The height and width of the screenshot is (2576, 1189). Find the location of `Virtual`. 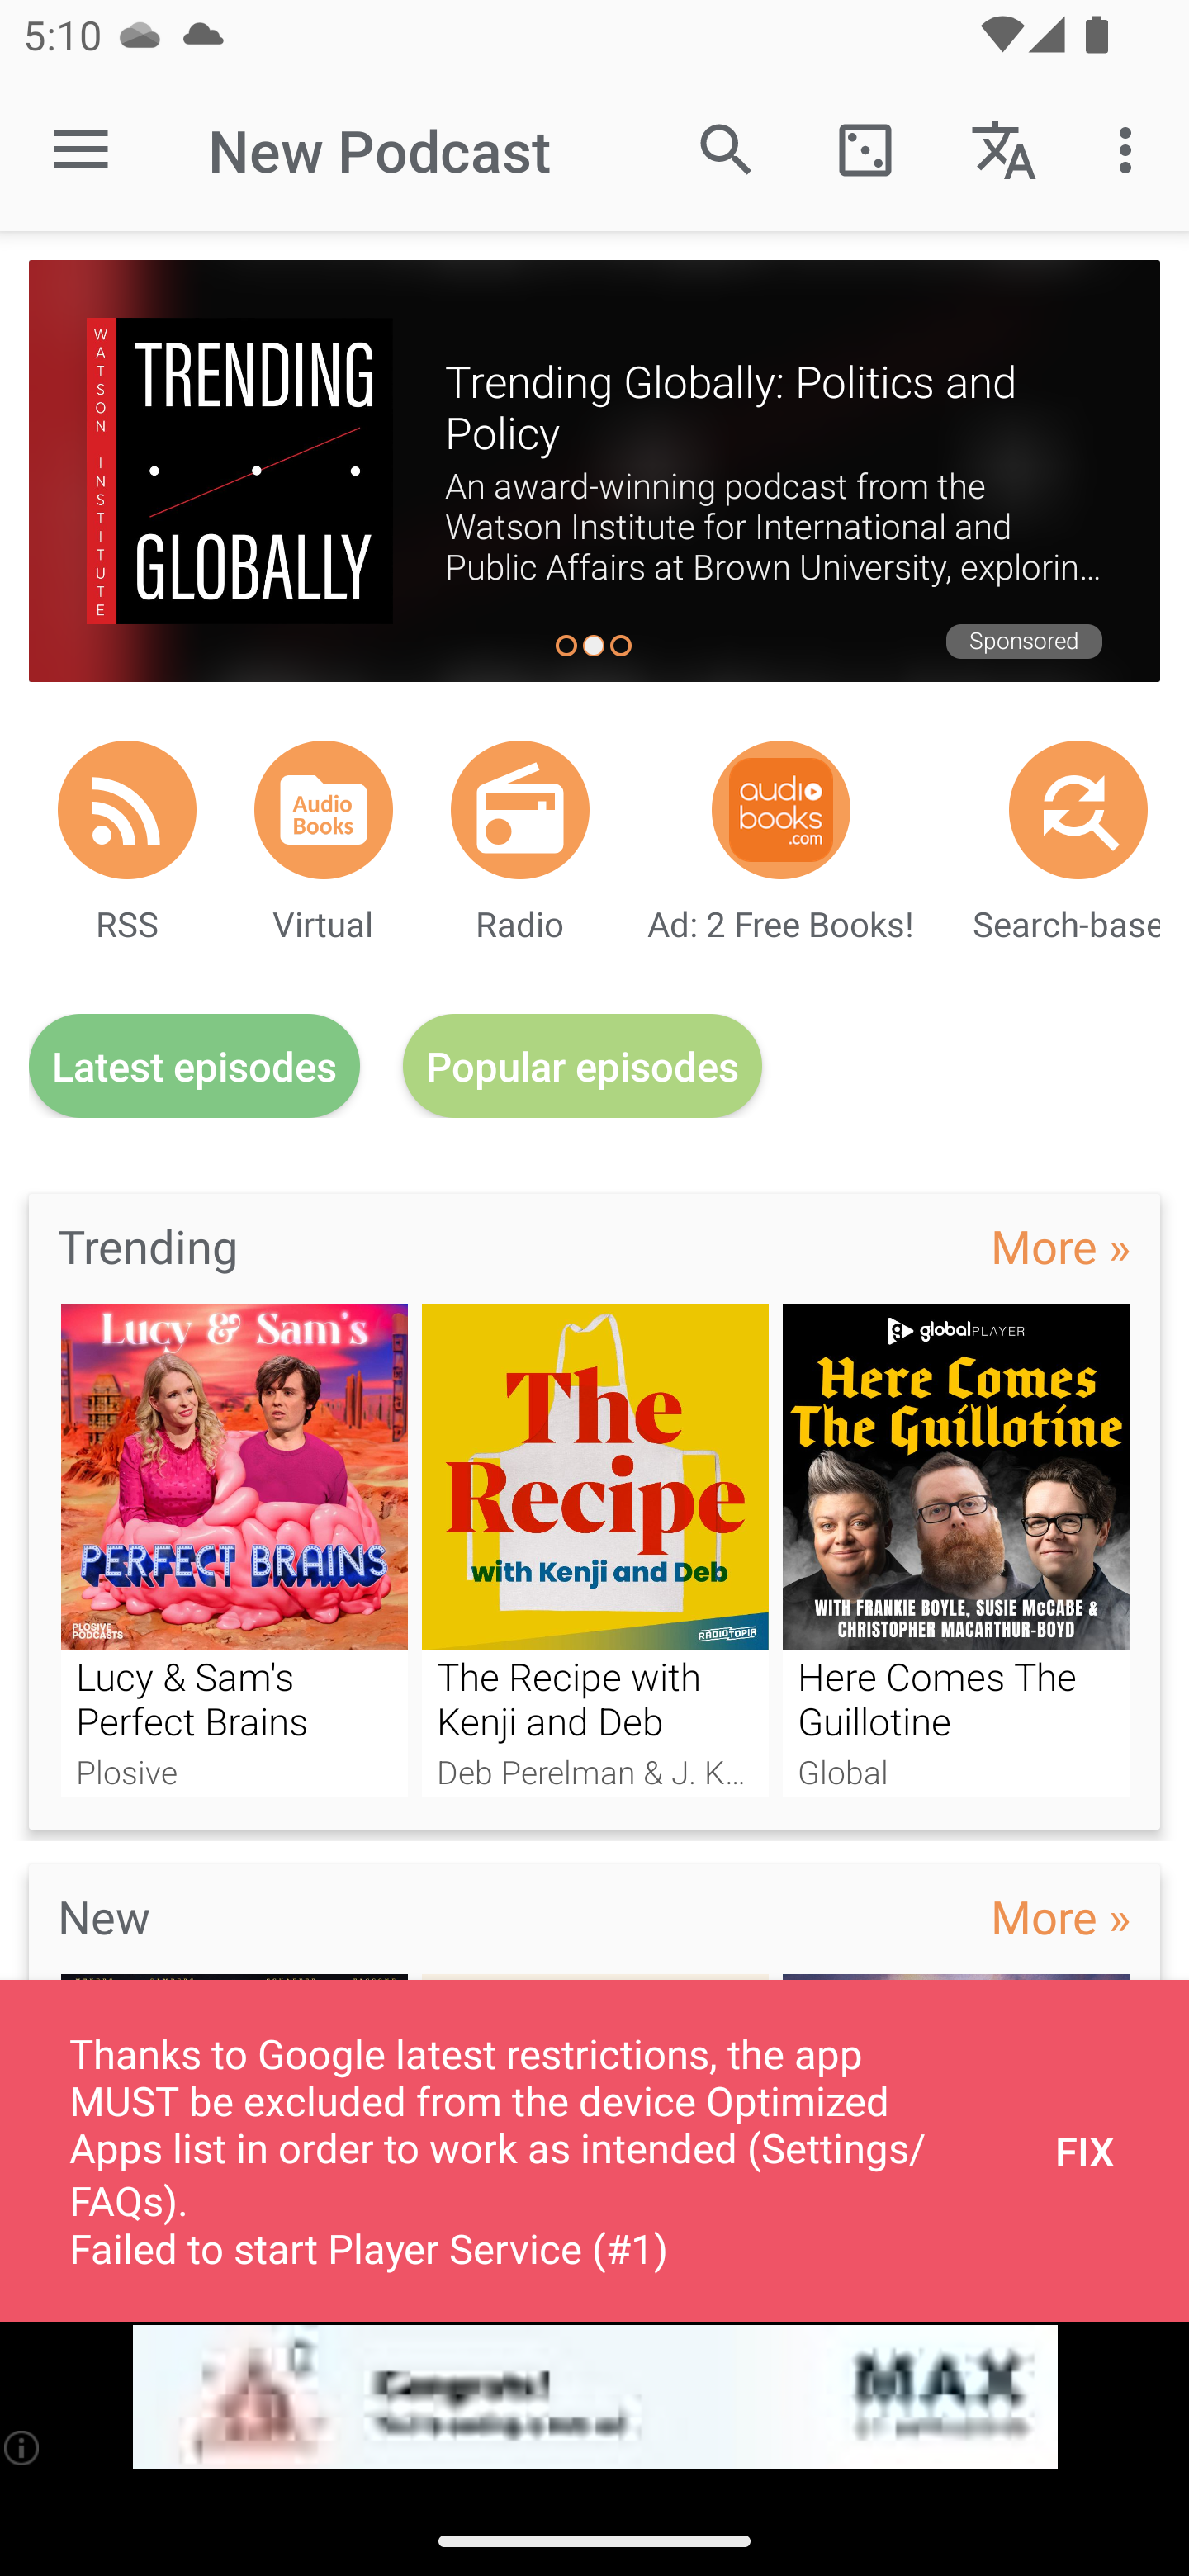

Virtual is located at coordinates (324, 809).